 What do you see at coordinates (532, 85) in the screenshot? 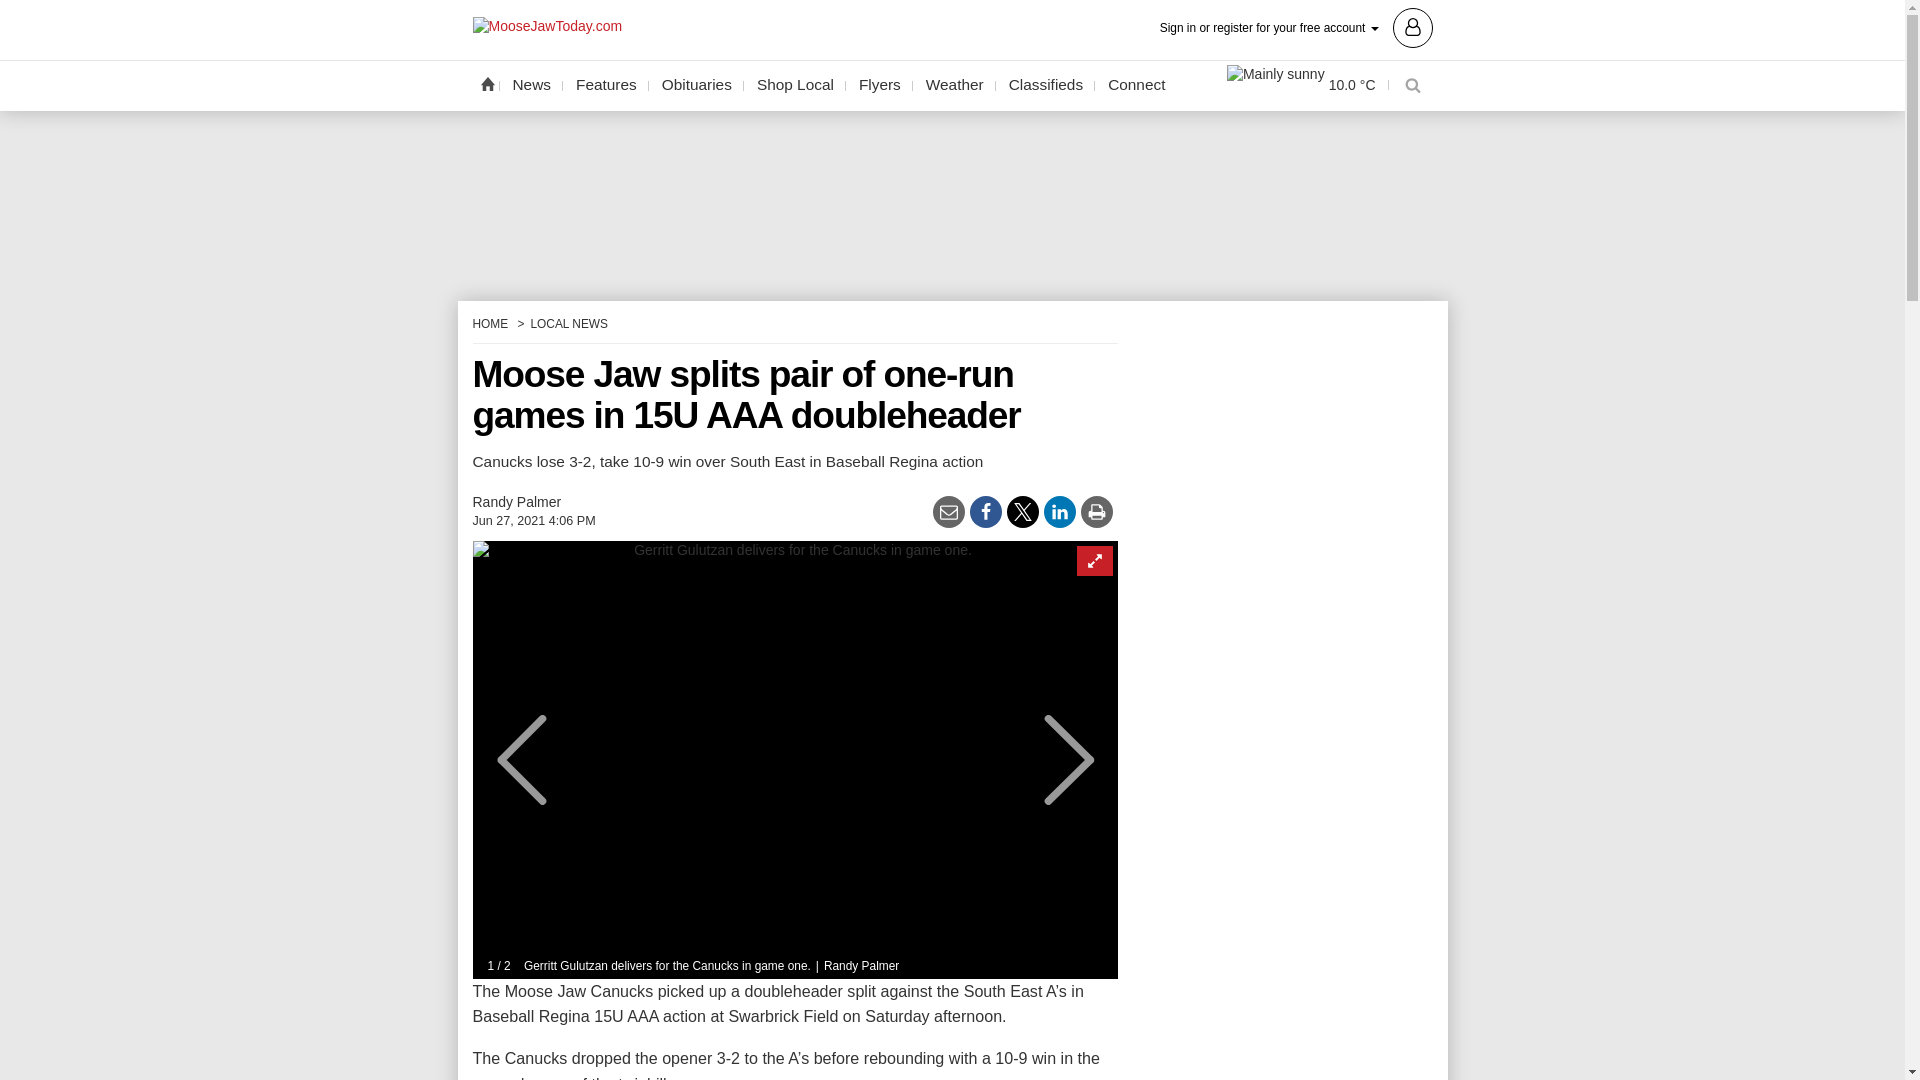
I see `News` at bounding box center [532, 85].